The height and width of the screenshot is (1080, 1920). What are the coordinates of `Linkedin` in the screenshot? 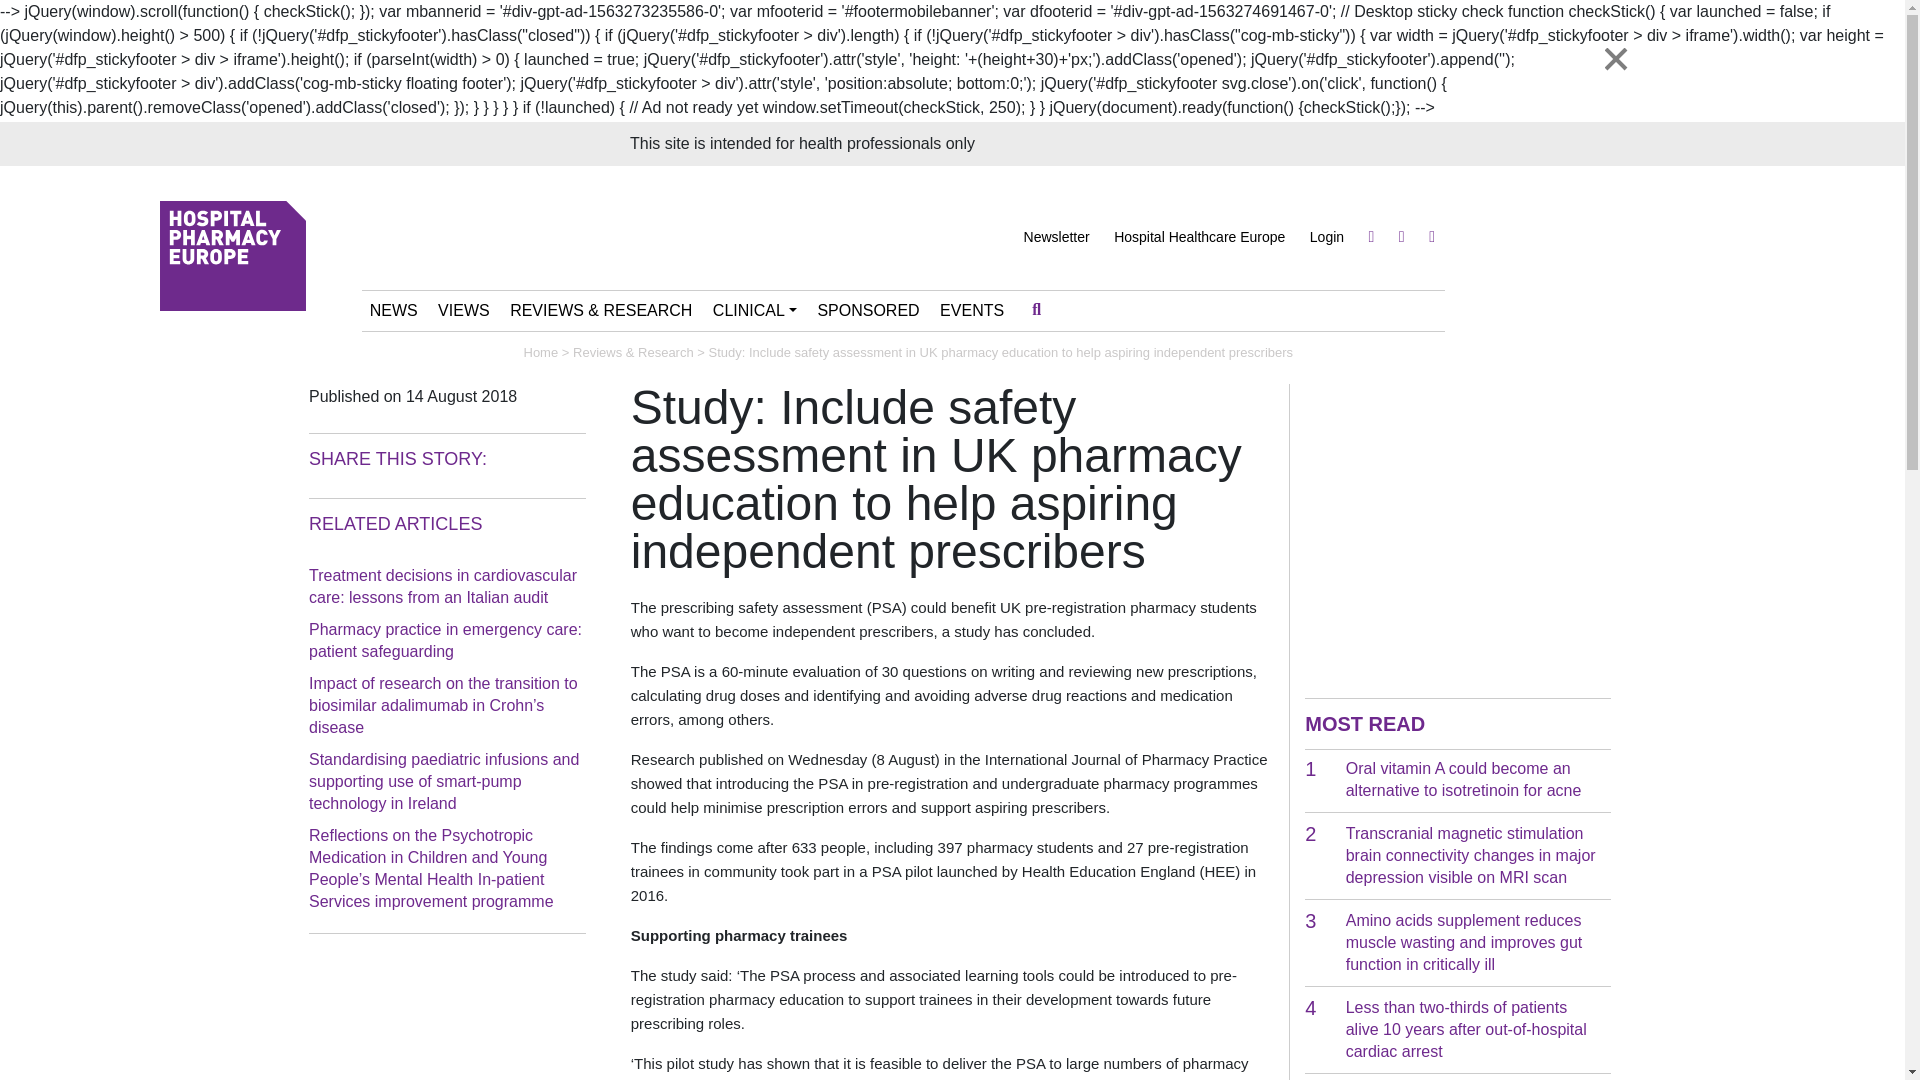 It's located at (1402, 236).